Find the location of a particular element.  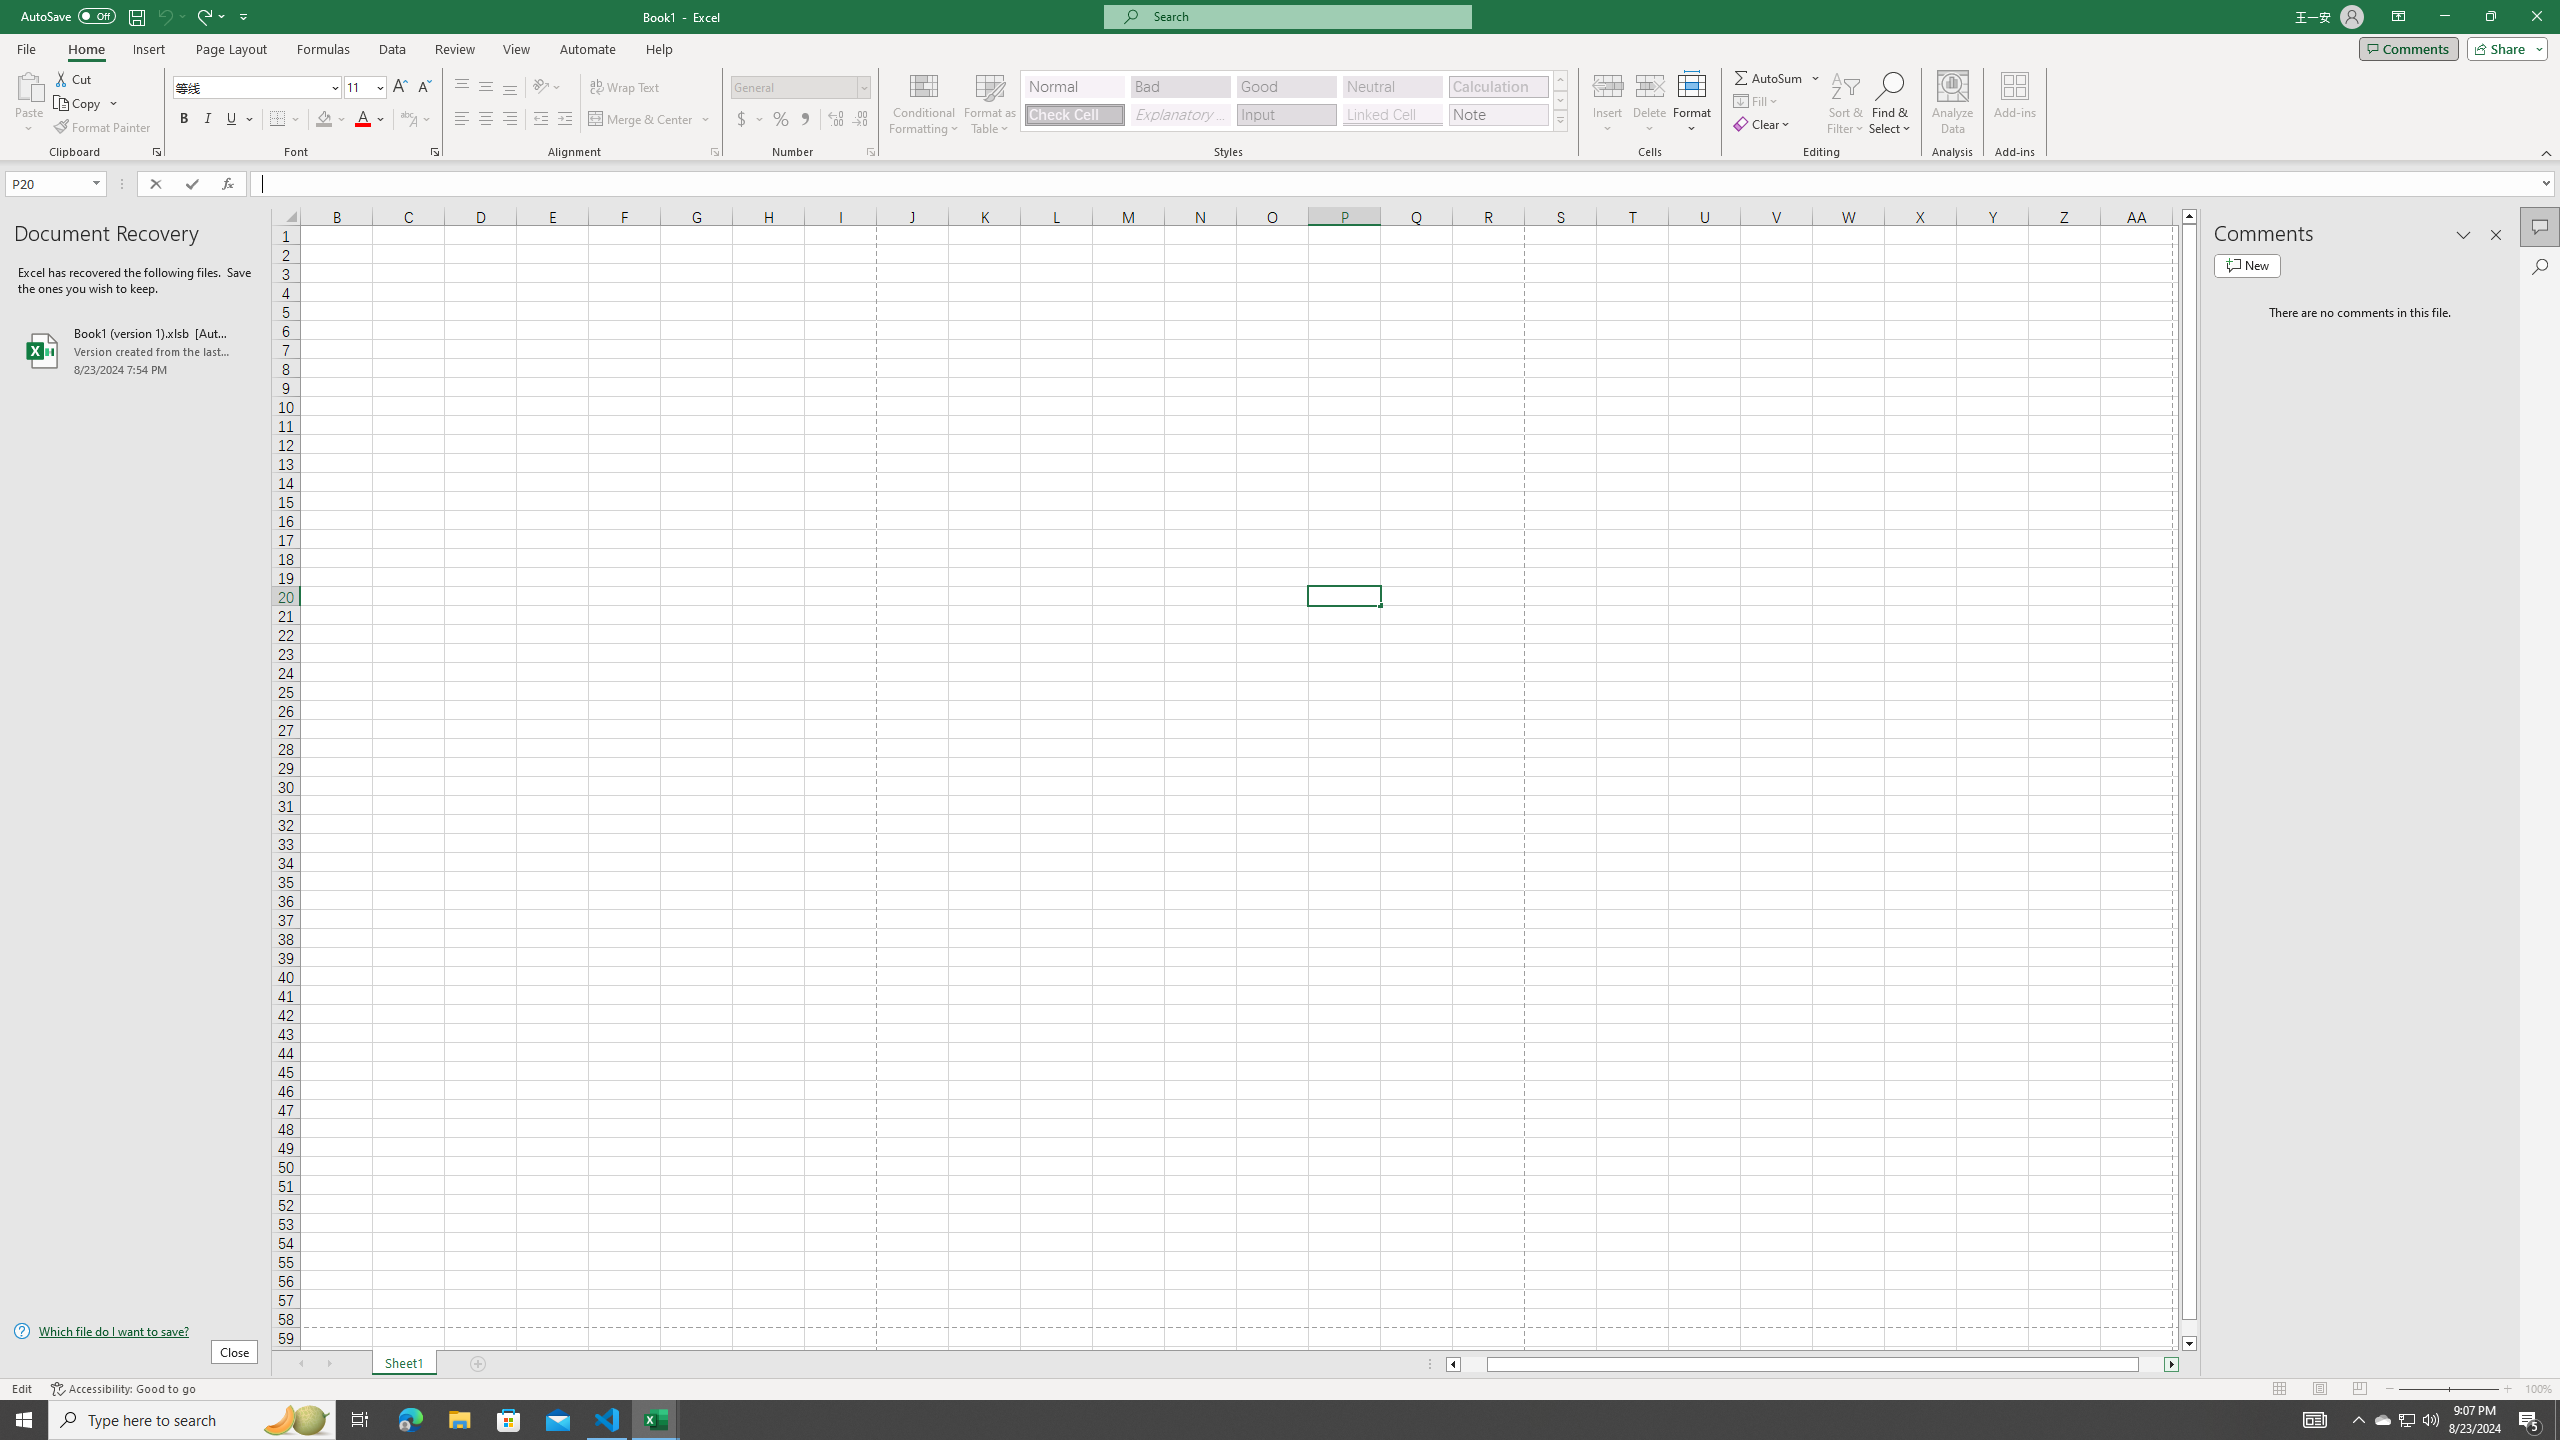

Format is located at coordinates (1693, 103).